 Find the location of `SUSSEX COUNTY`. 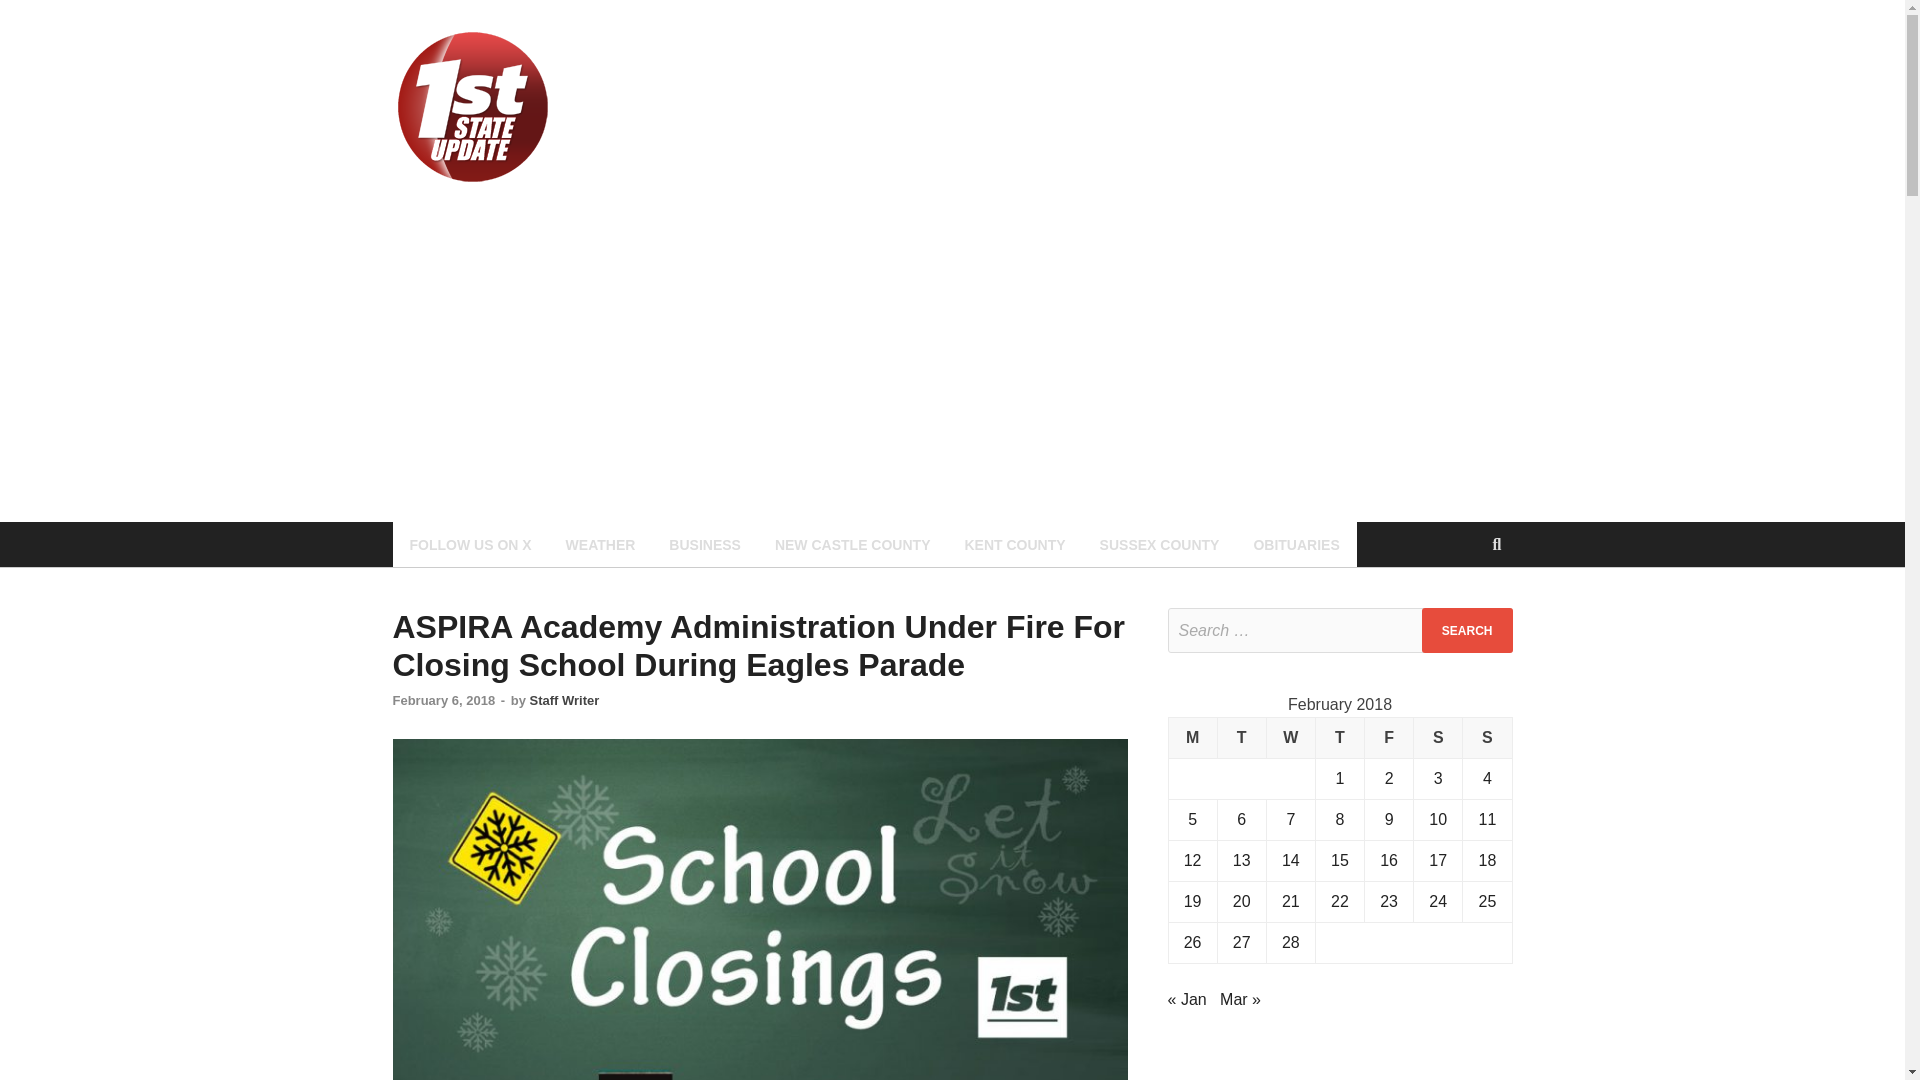

SUSSEX COUNTY is located at coordinates (1159, 544).